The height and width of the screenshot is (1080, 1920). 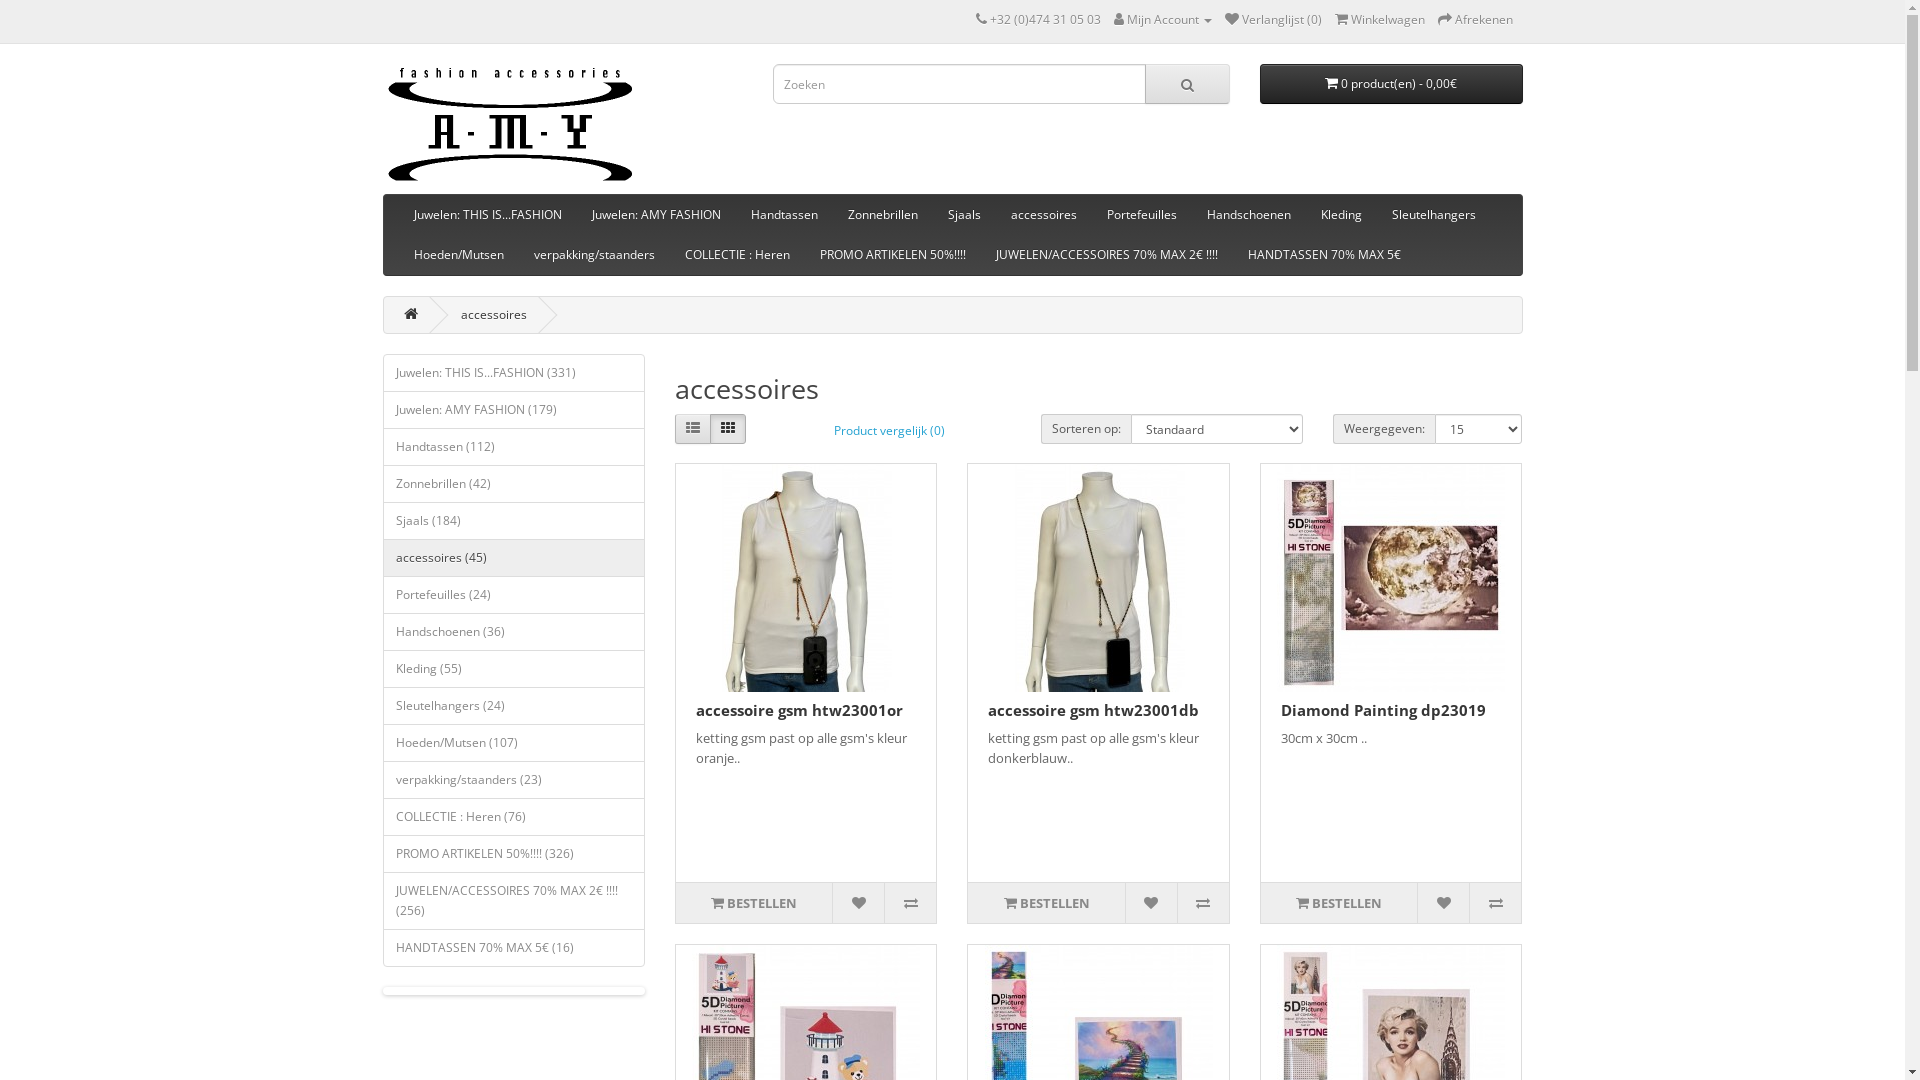 I want to click on accessoire gsm htw23001or, so click(x=806, y=578).